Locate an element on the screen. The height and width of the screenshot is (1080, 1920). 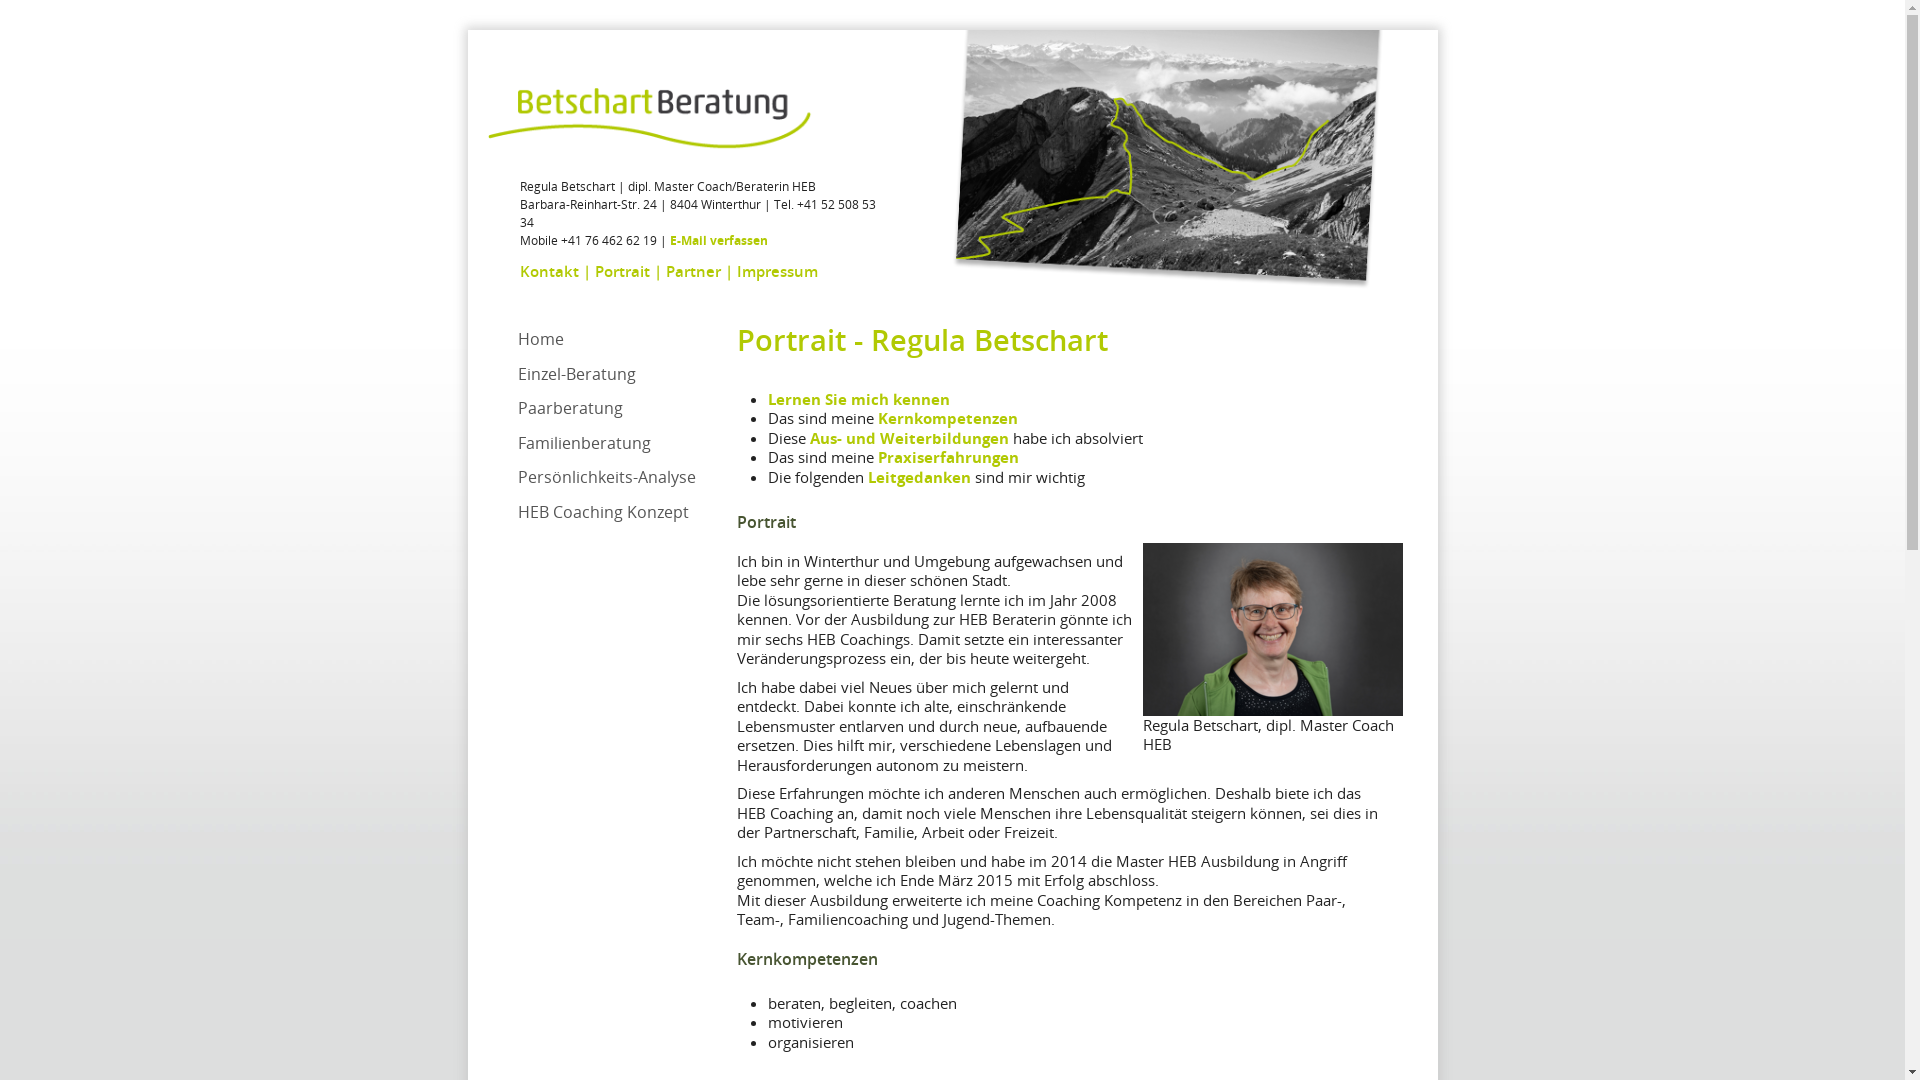
Betschart Beratung Winterthur is located at coordinates (650, 120).